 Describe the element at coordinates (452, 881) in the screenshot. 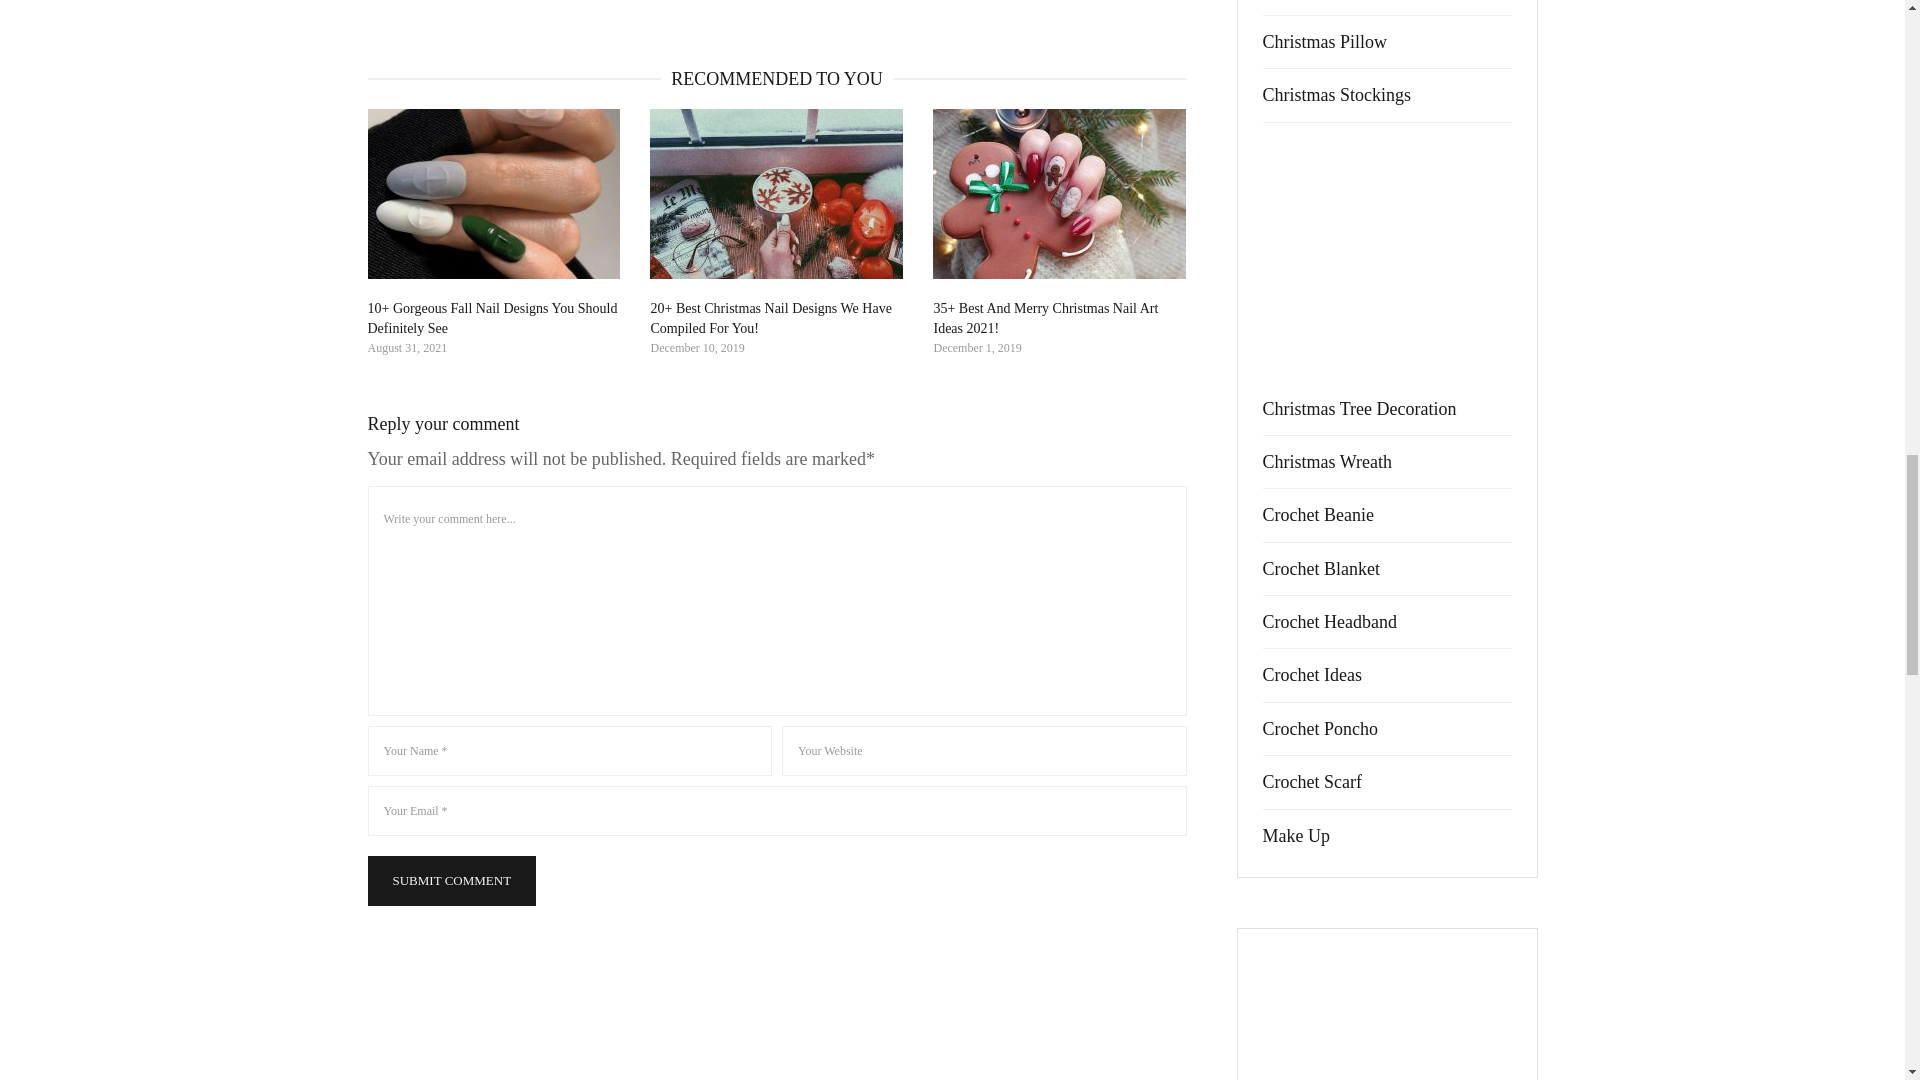

I see `Submit Comment` at that location.